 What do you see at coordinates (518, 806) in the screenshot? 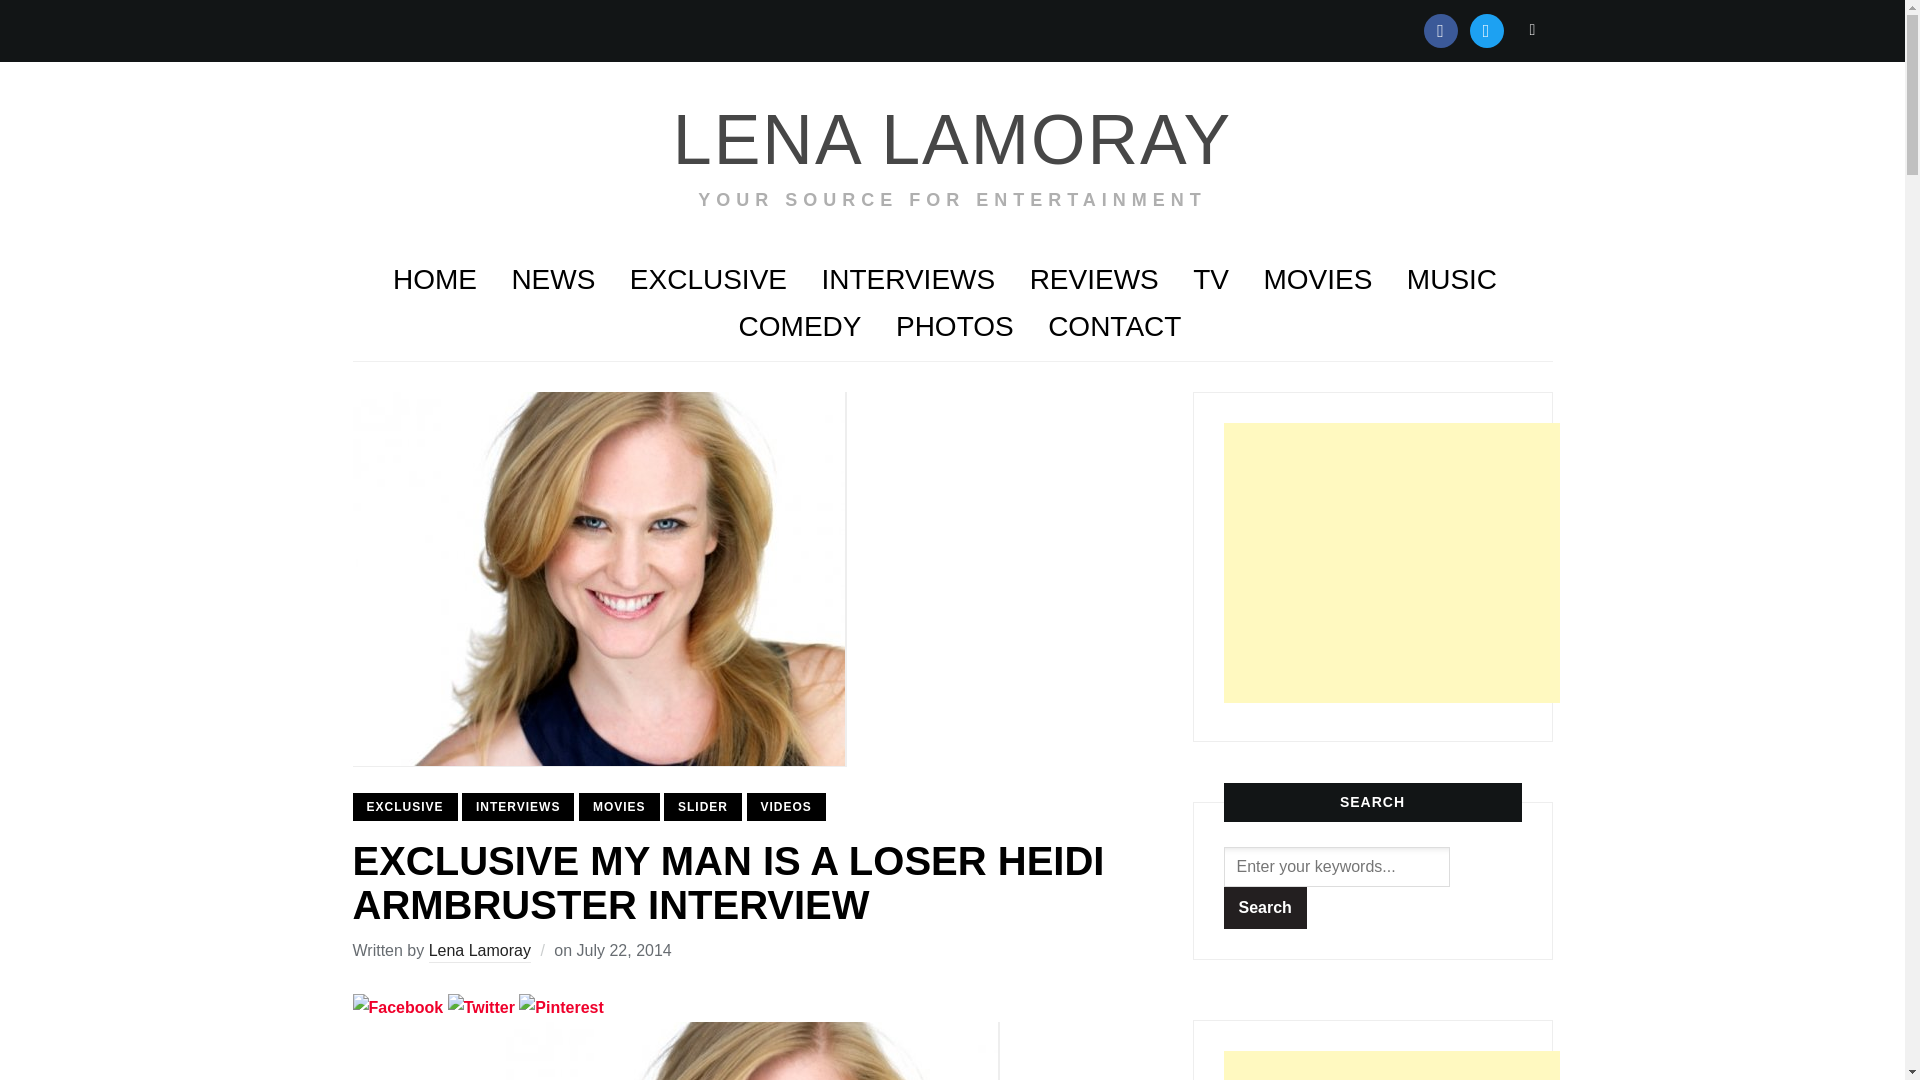
I see `INTERVIEWS` at bounding box center [518, 806].